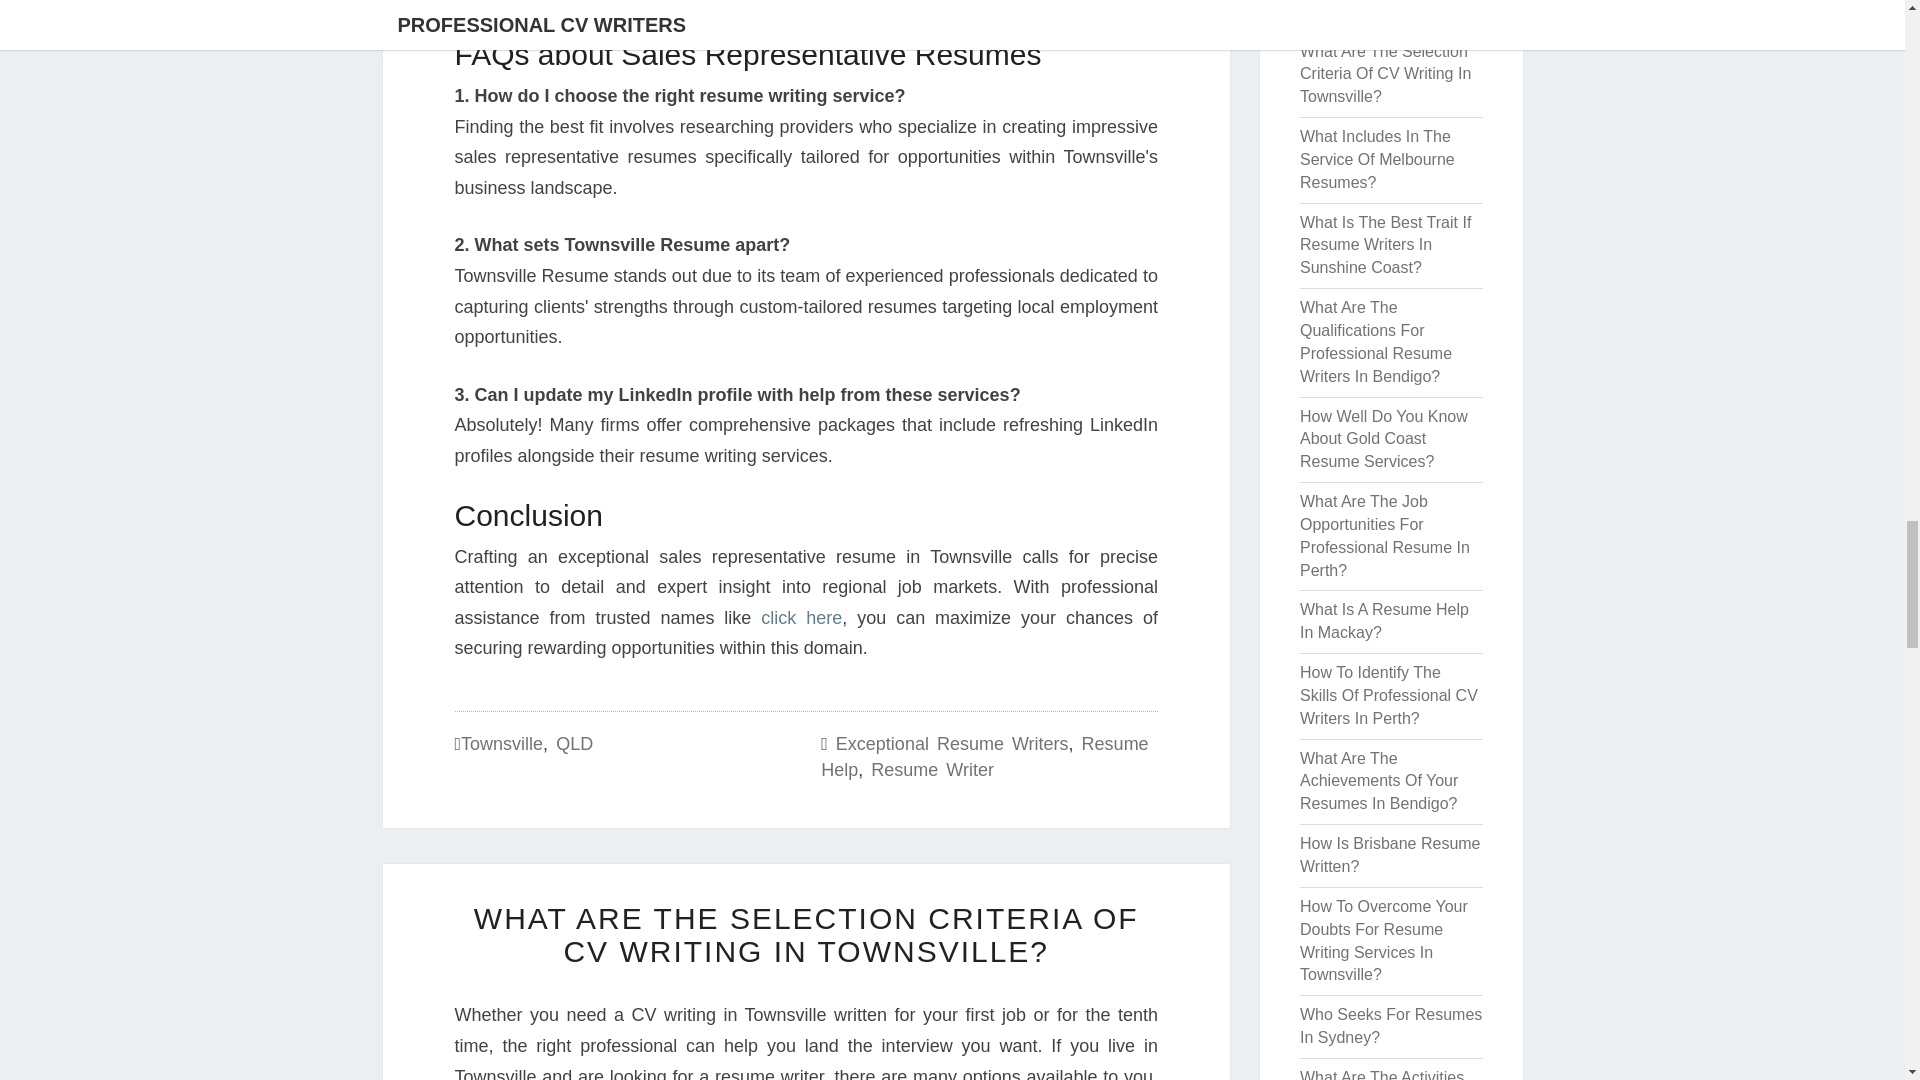 This screenshot has height=1080, width=1920. Describe the element at coordinates (952, 744) in the screenshot. I see `Exceptional Resume Writers` at that location.